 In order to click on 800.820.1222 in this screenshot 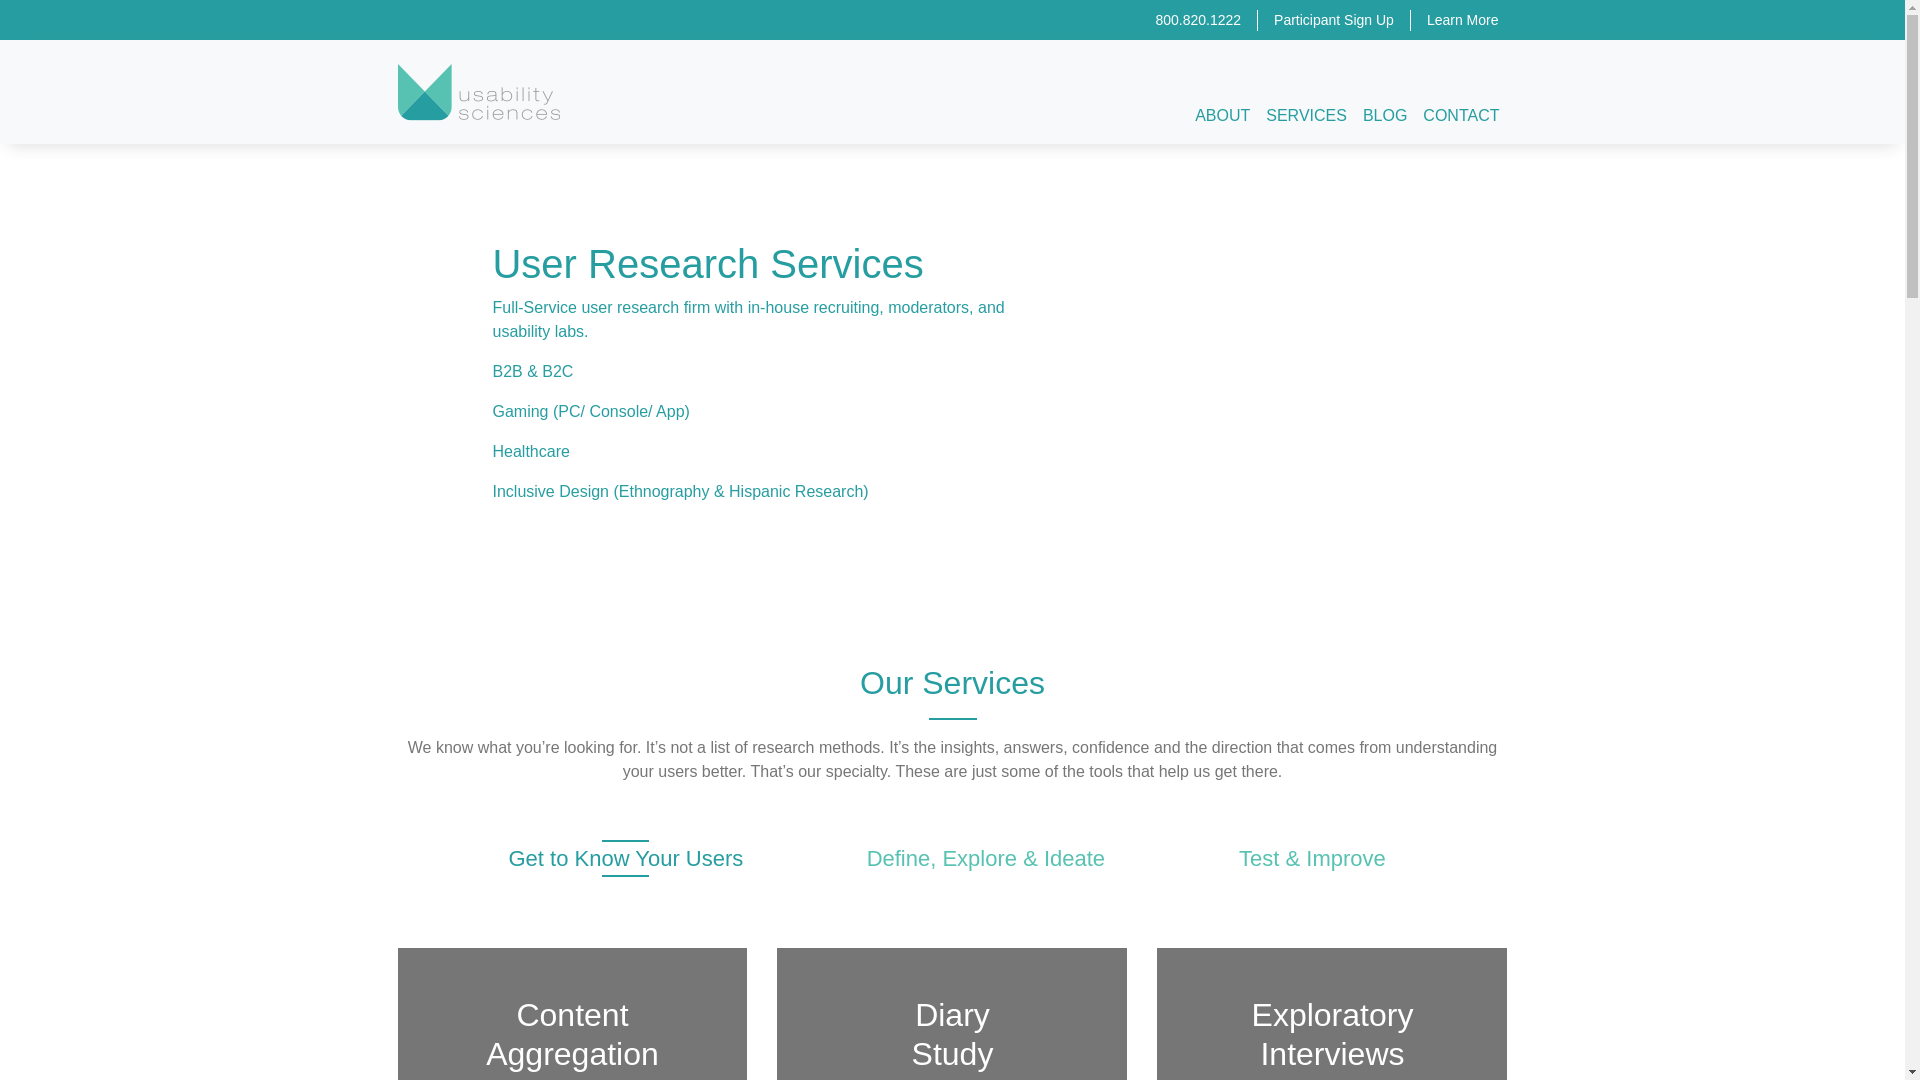, I will do `click(1198, 20)`.